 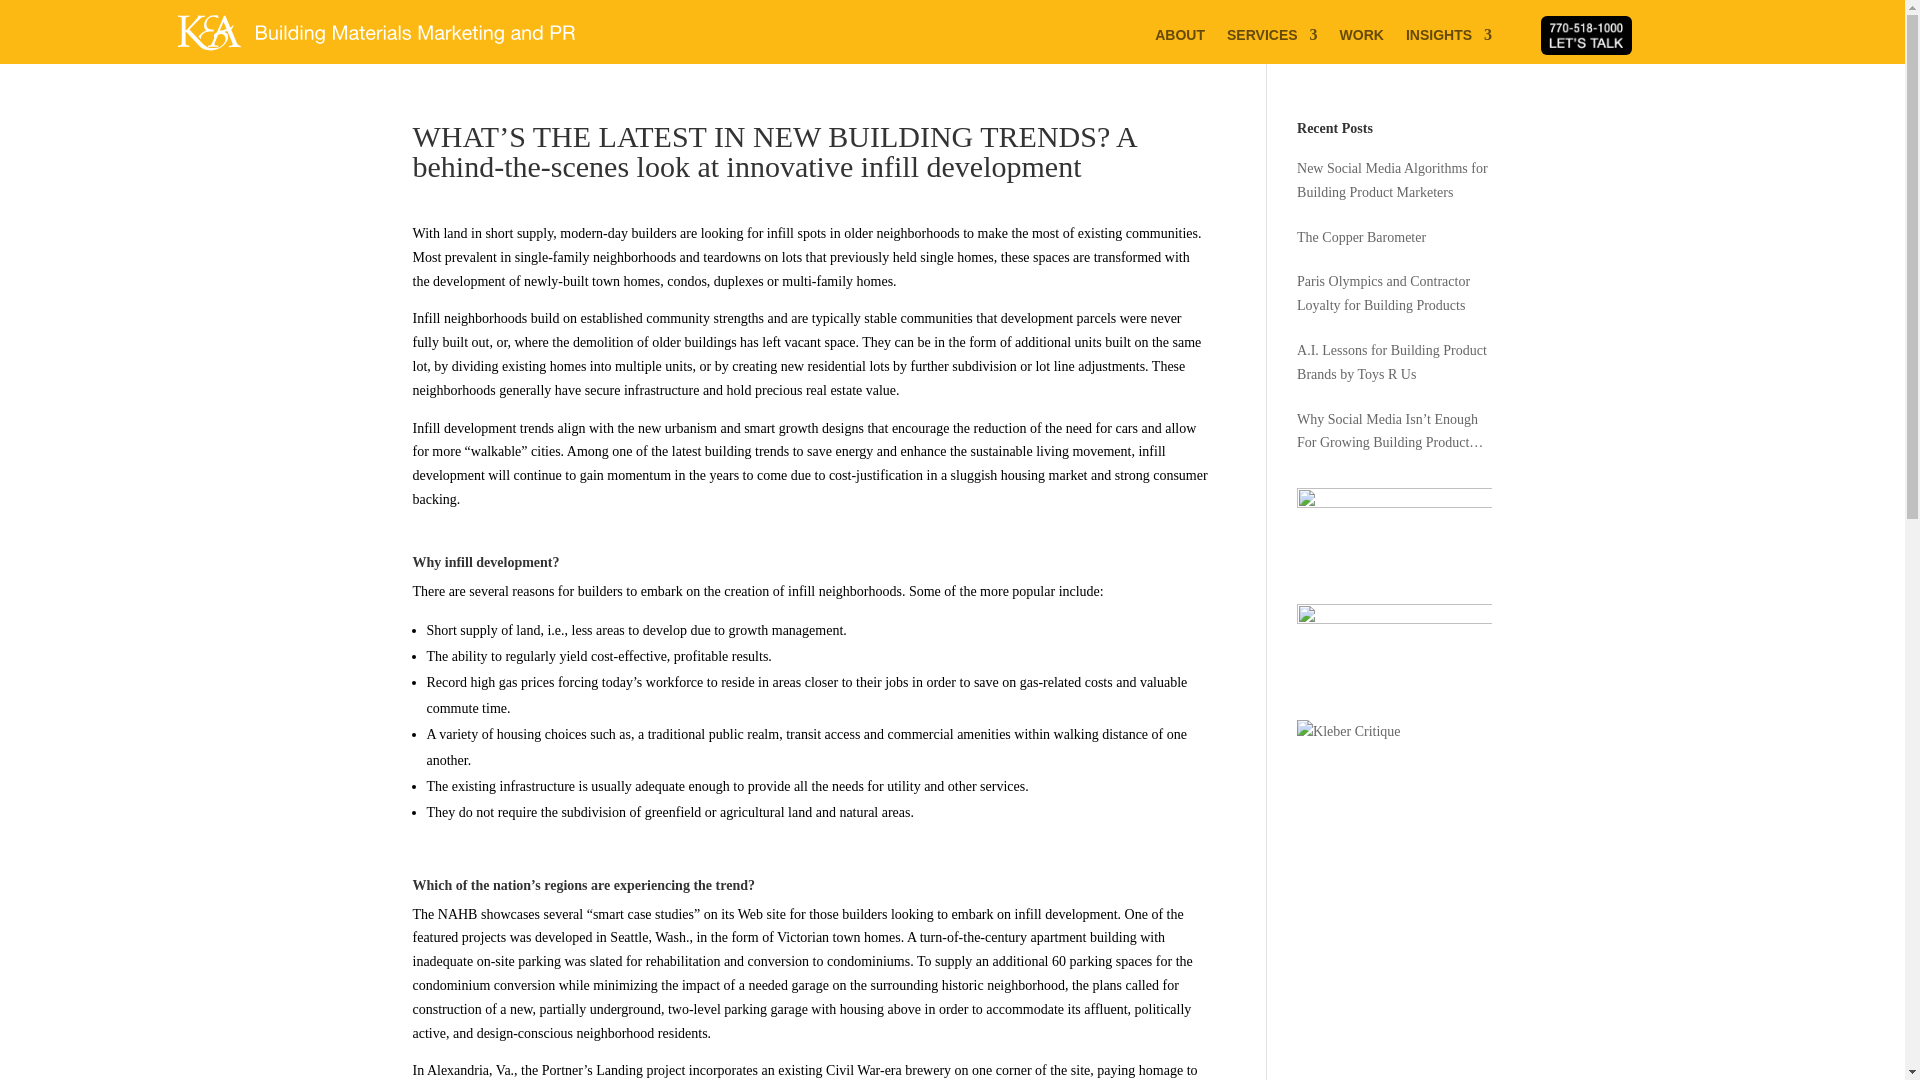 I want to click on SERVICES, so click(x=1272, y=38).